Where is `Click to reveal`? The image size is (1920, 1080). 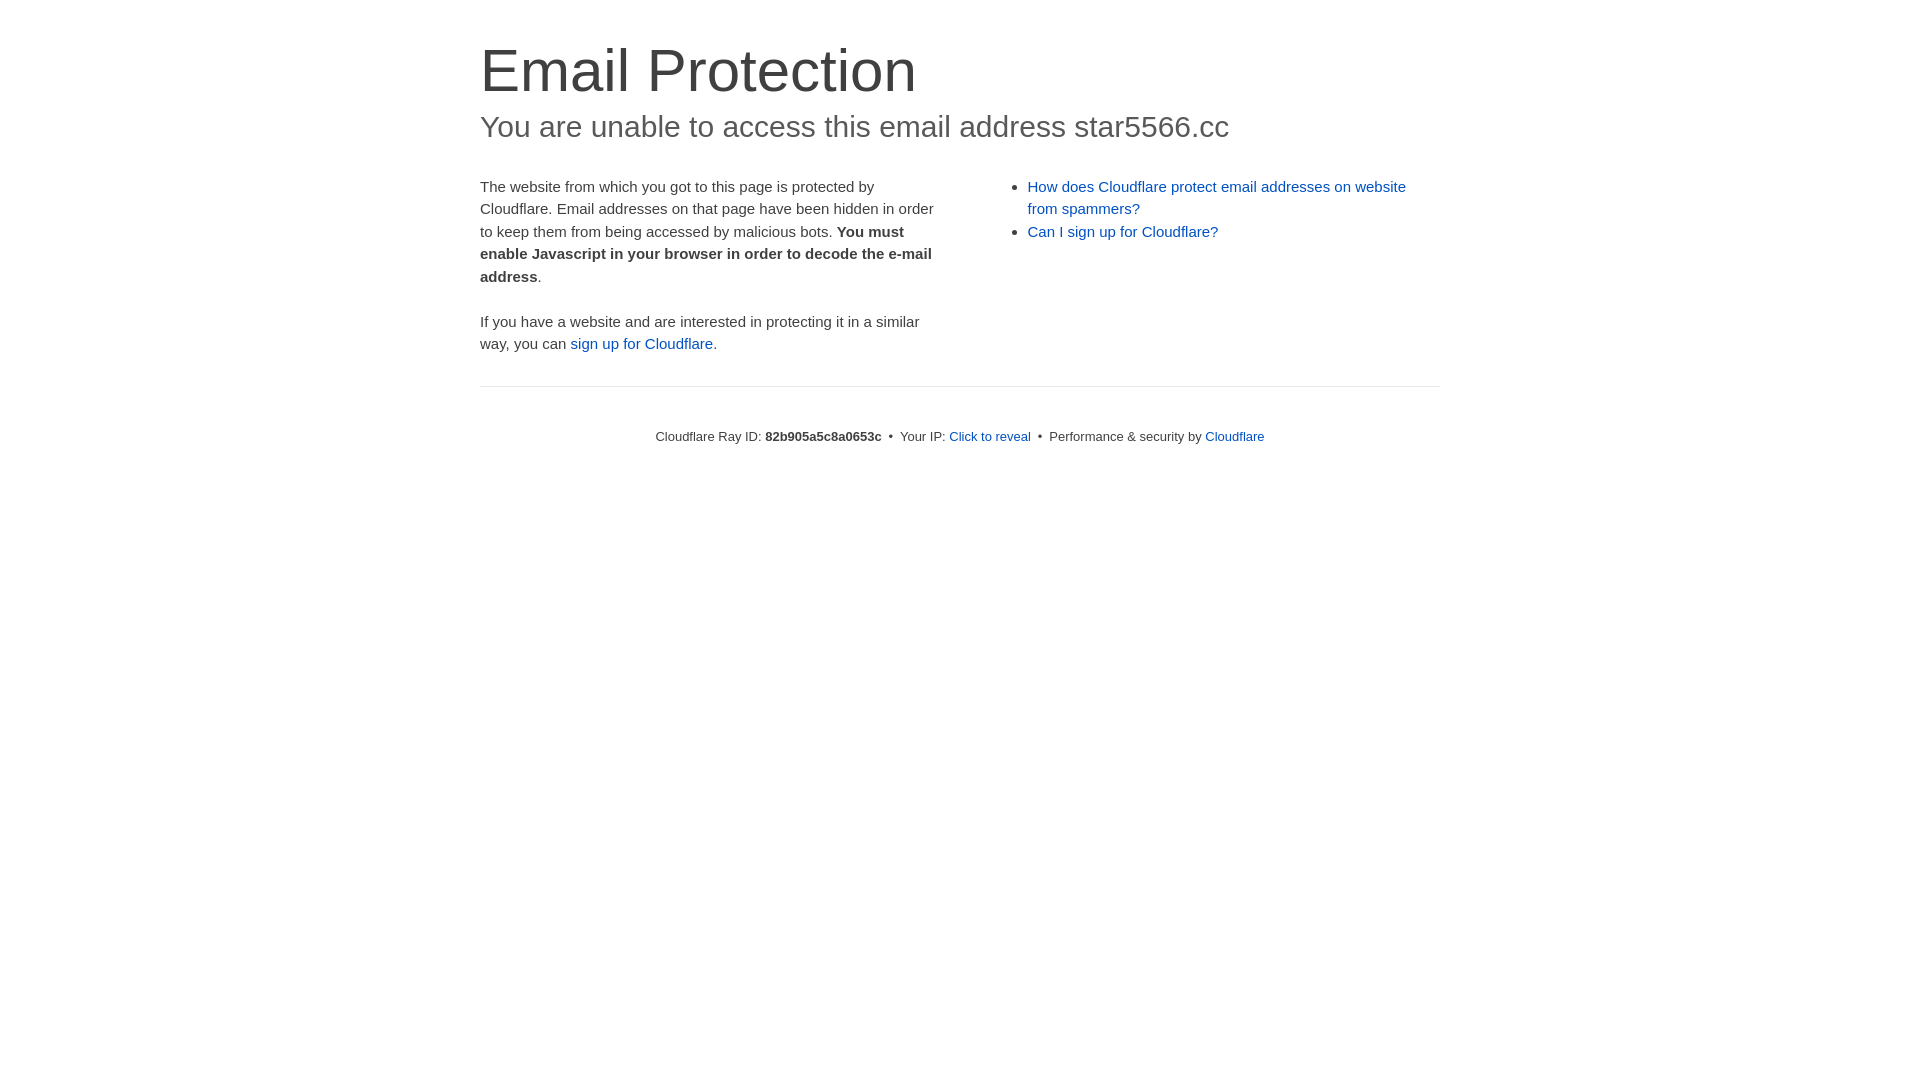
Click to reveal is located at coordinates (990, 436).